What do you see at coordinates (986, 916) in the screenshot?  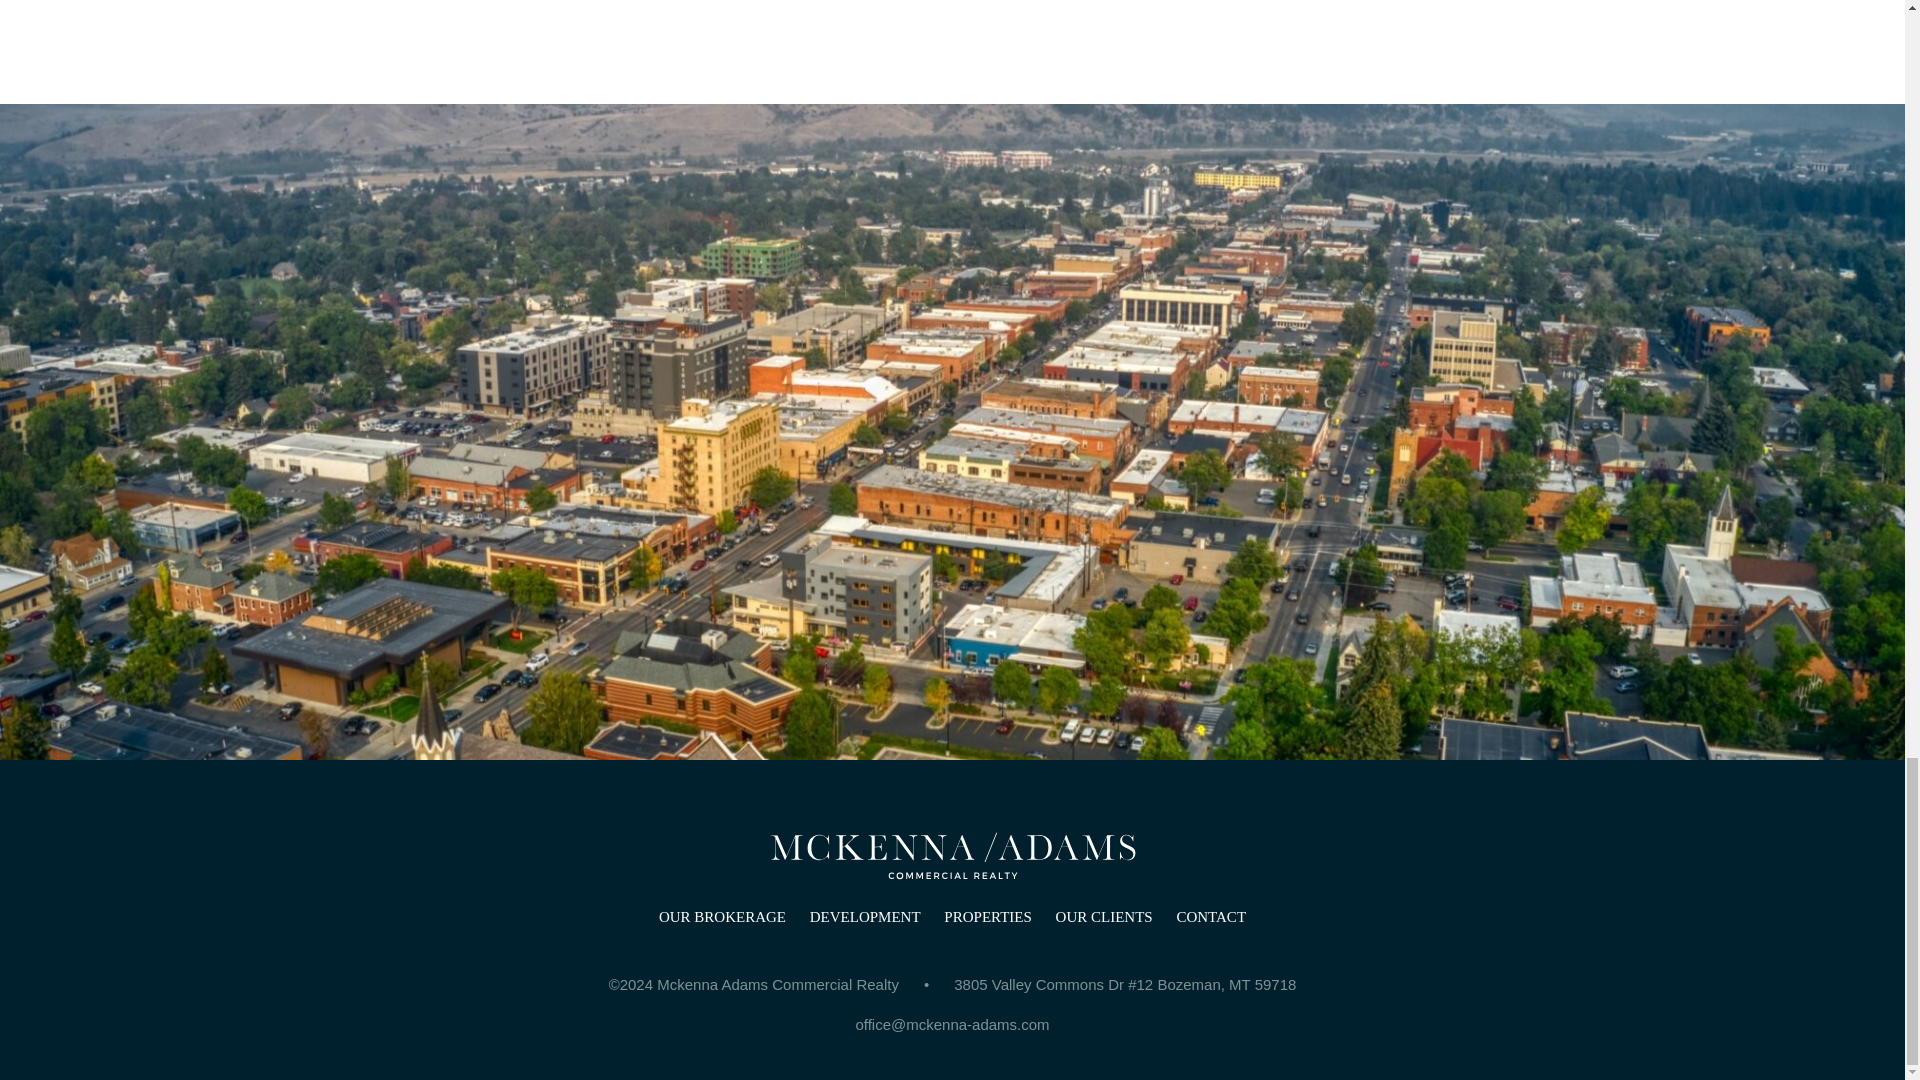 I see `PROPERTIES` at bounding box center [986, 916].